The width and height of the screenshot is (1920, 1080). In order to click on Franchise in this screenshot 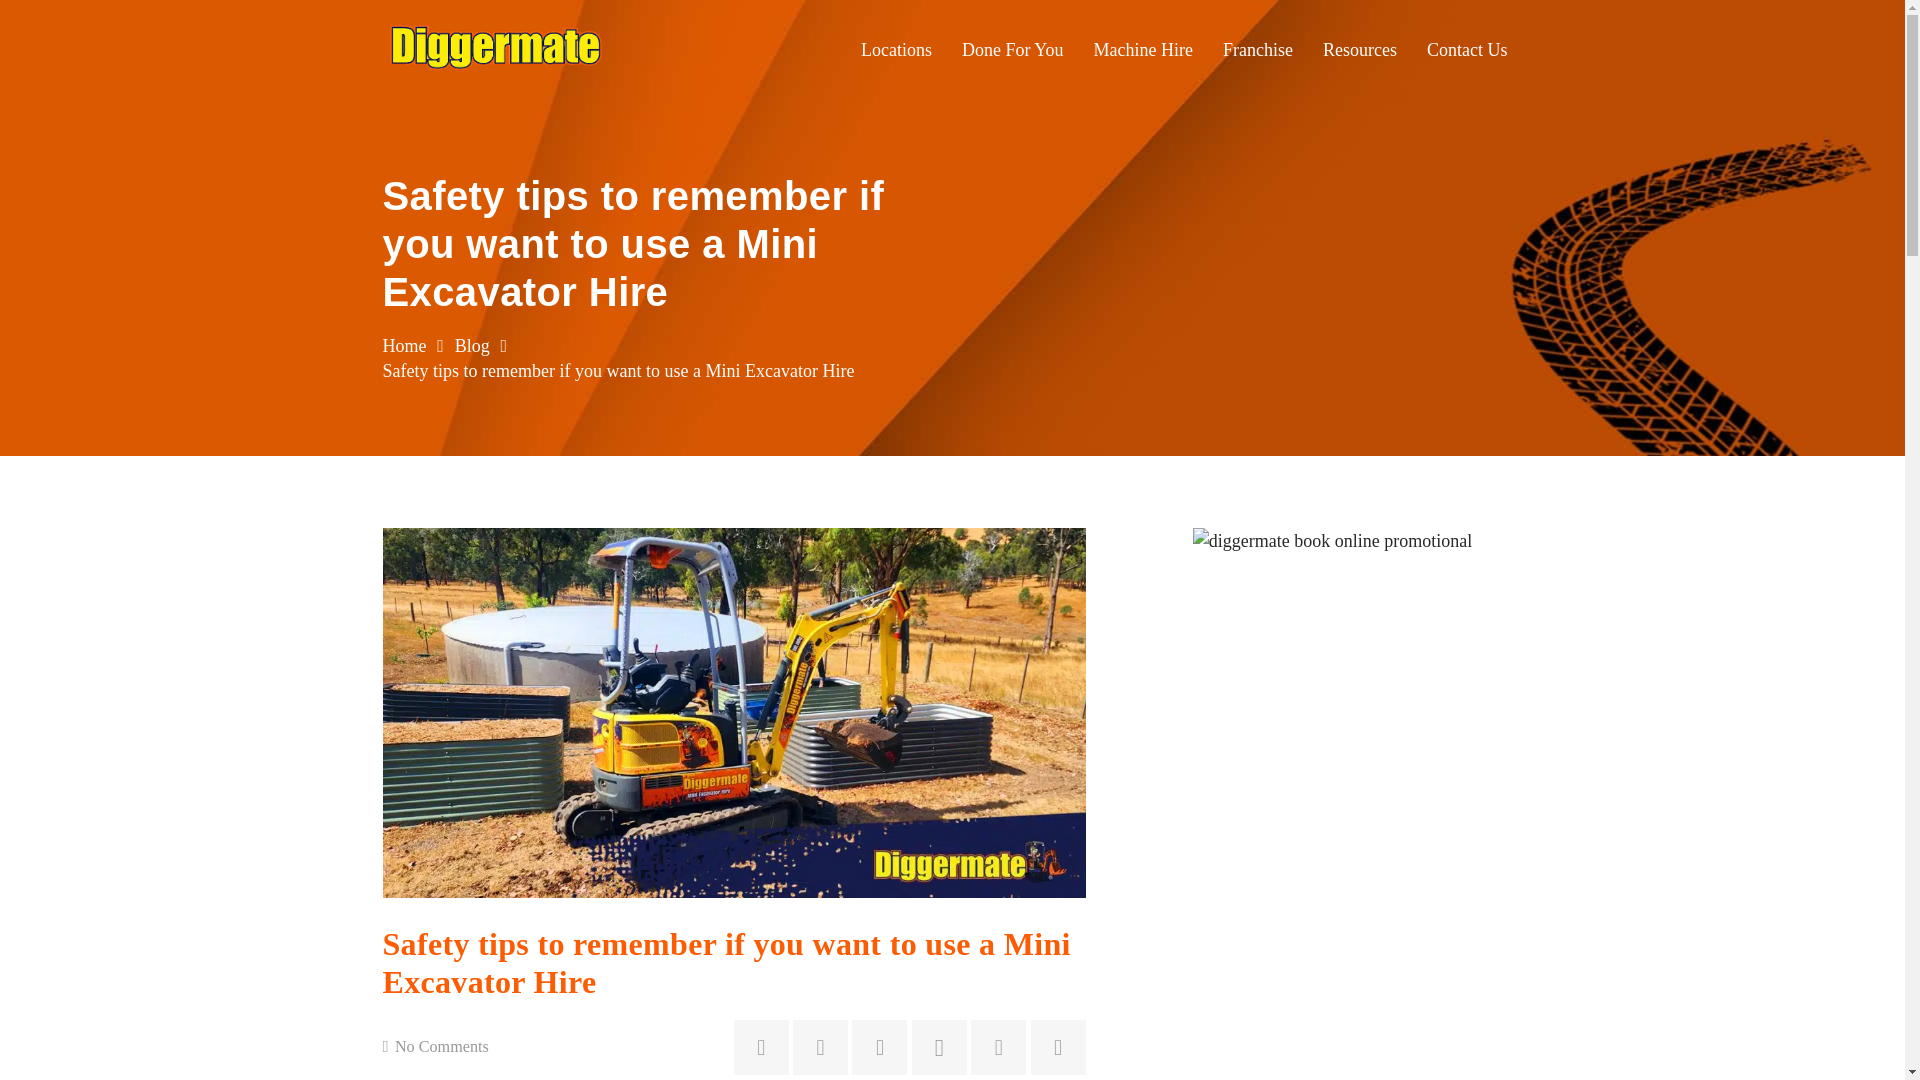, I will do `click(1257, 49)`.